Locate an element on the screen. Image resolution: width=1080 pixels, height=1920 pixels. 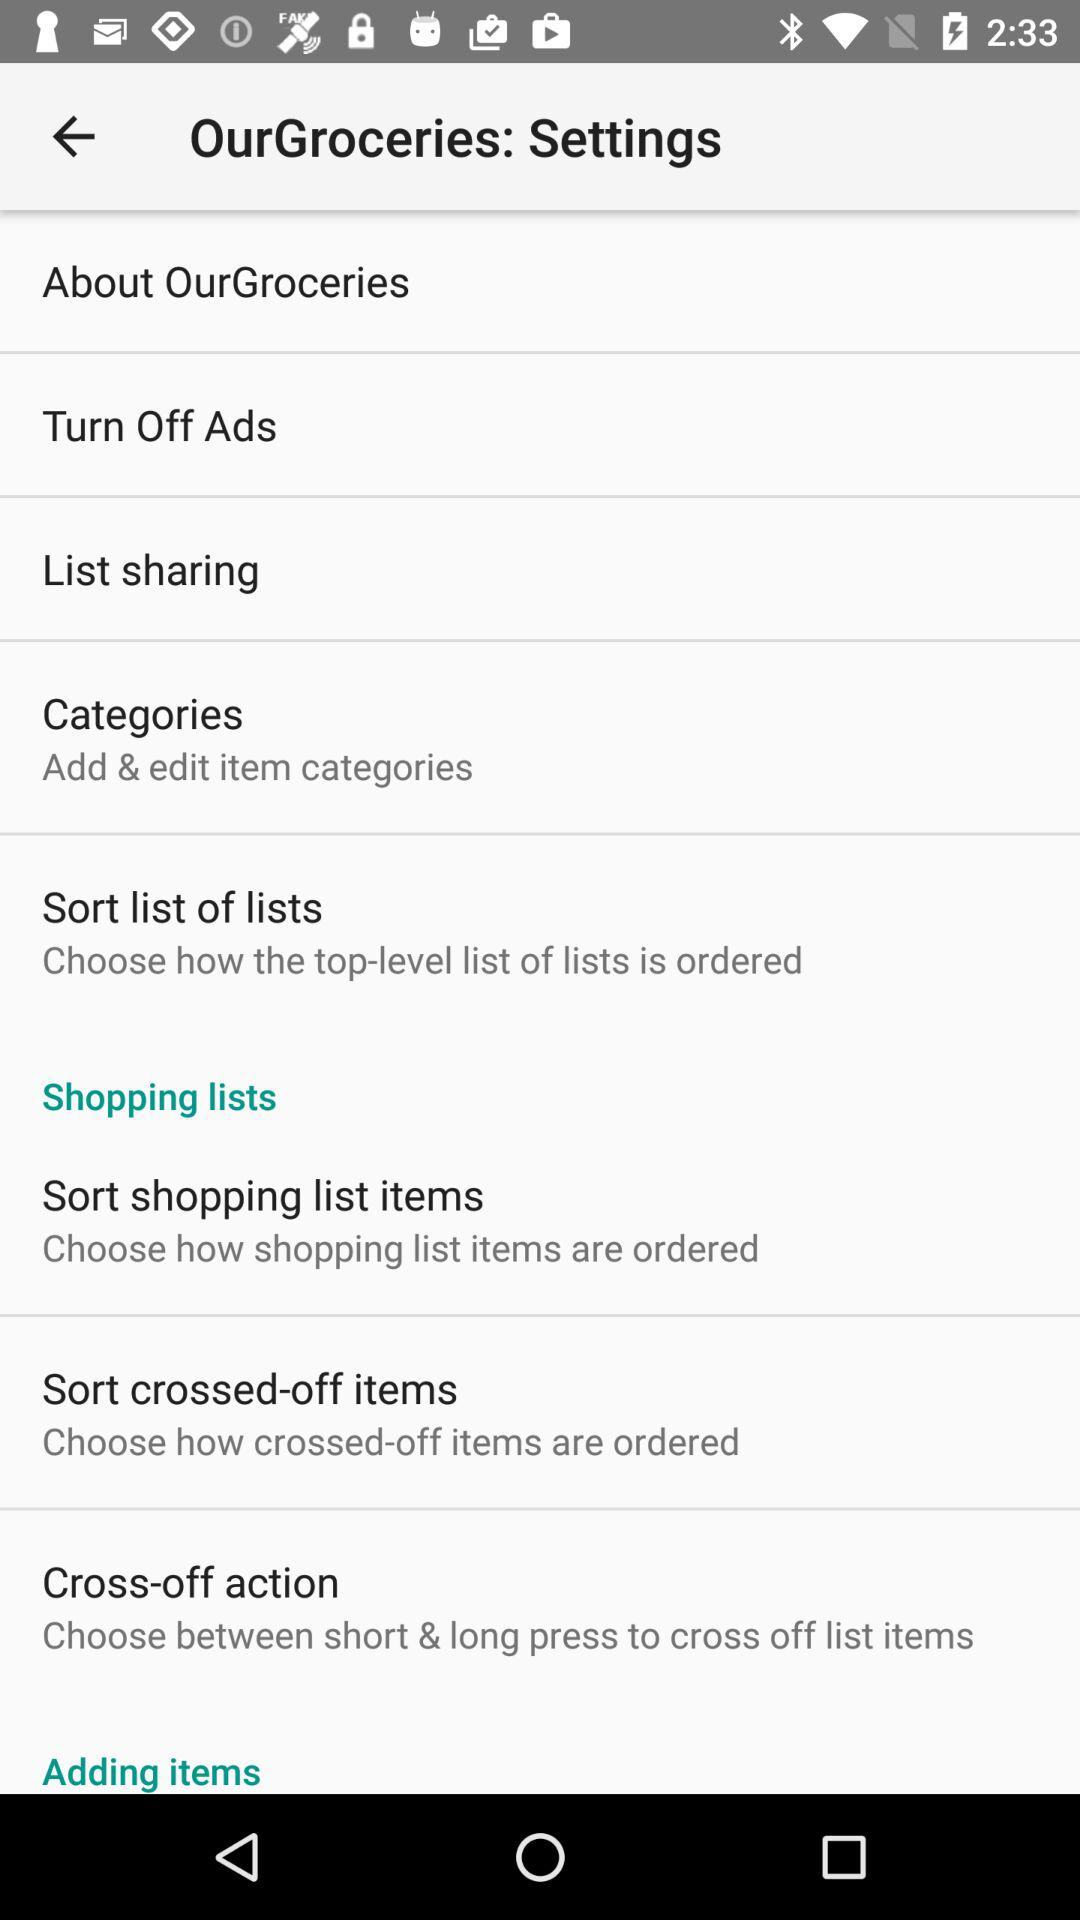
turn on icon above the categories is located at coordinates (150, 568).